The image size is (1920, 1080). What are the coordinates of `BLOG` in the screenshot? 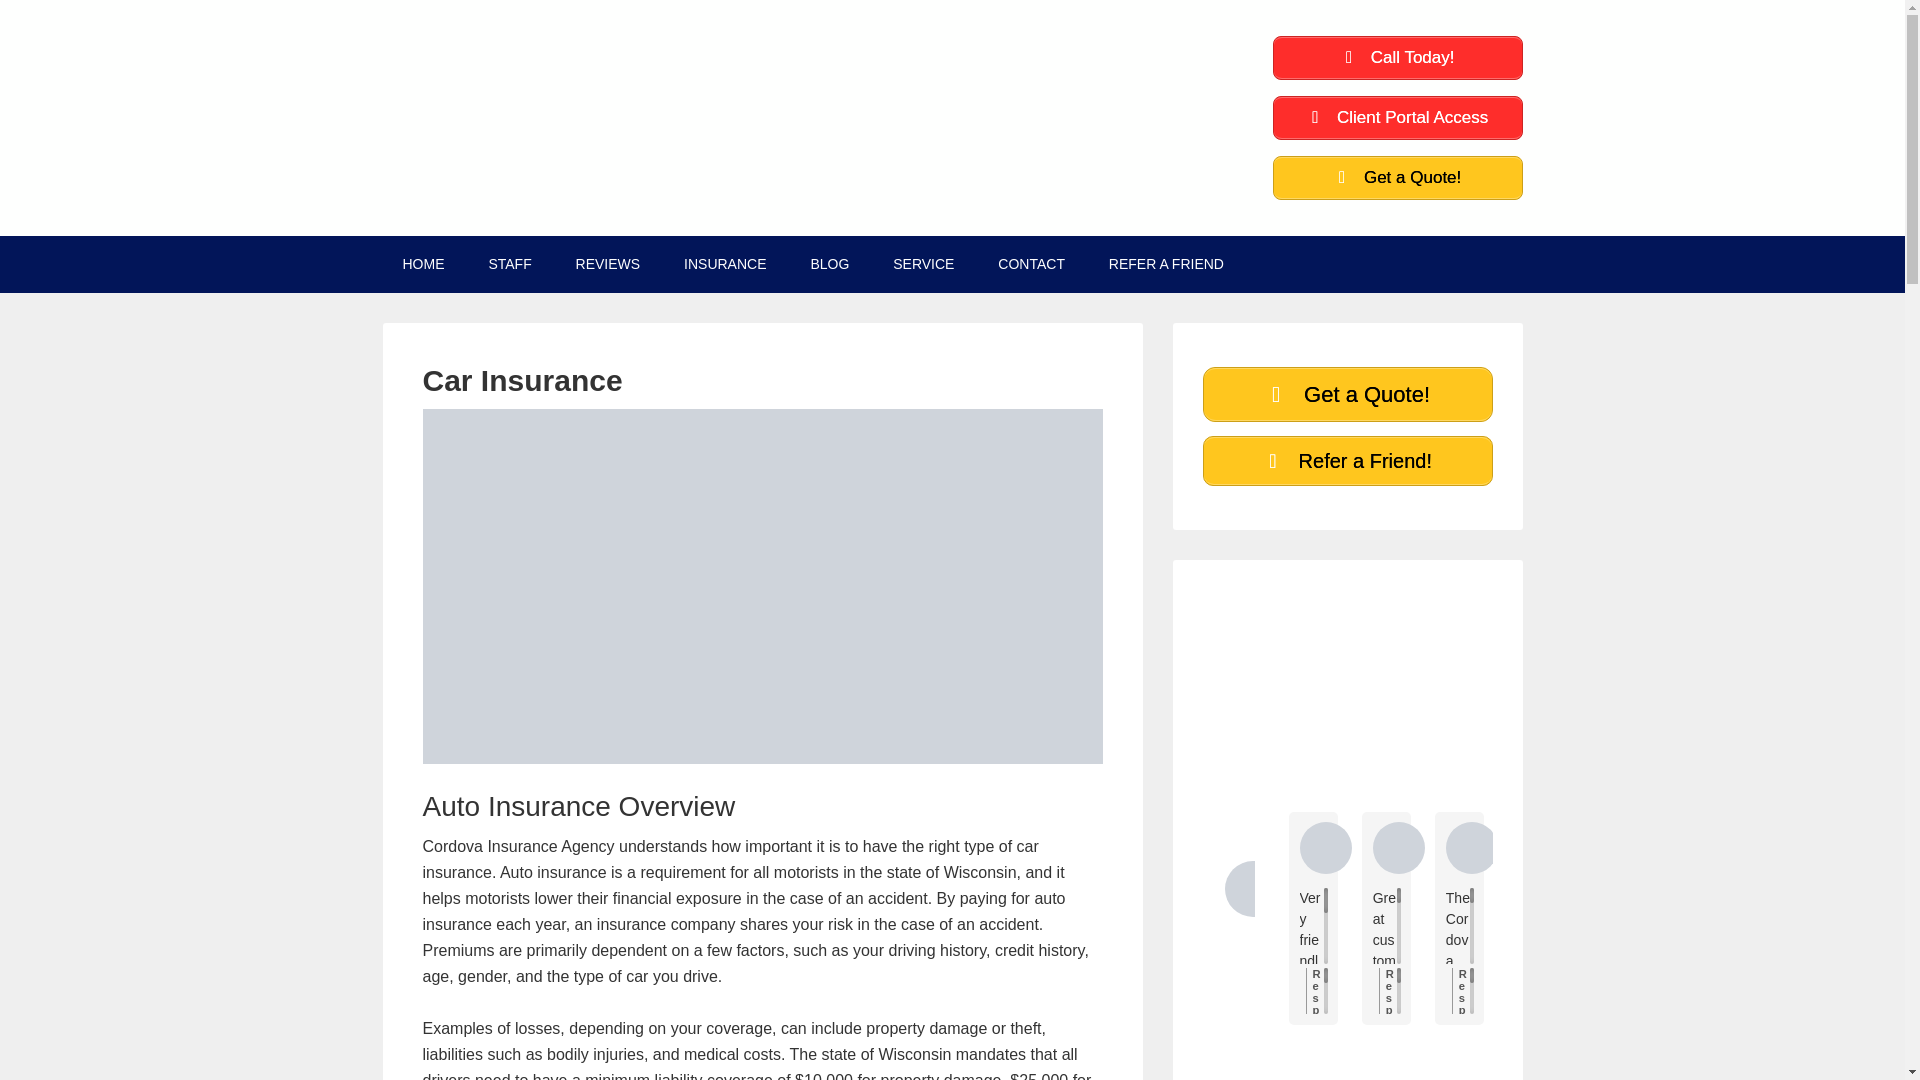 It's located at (829, 264).